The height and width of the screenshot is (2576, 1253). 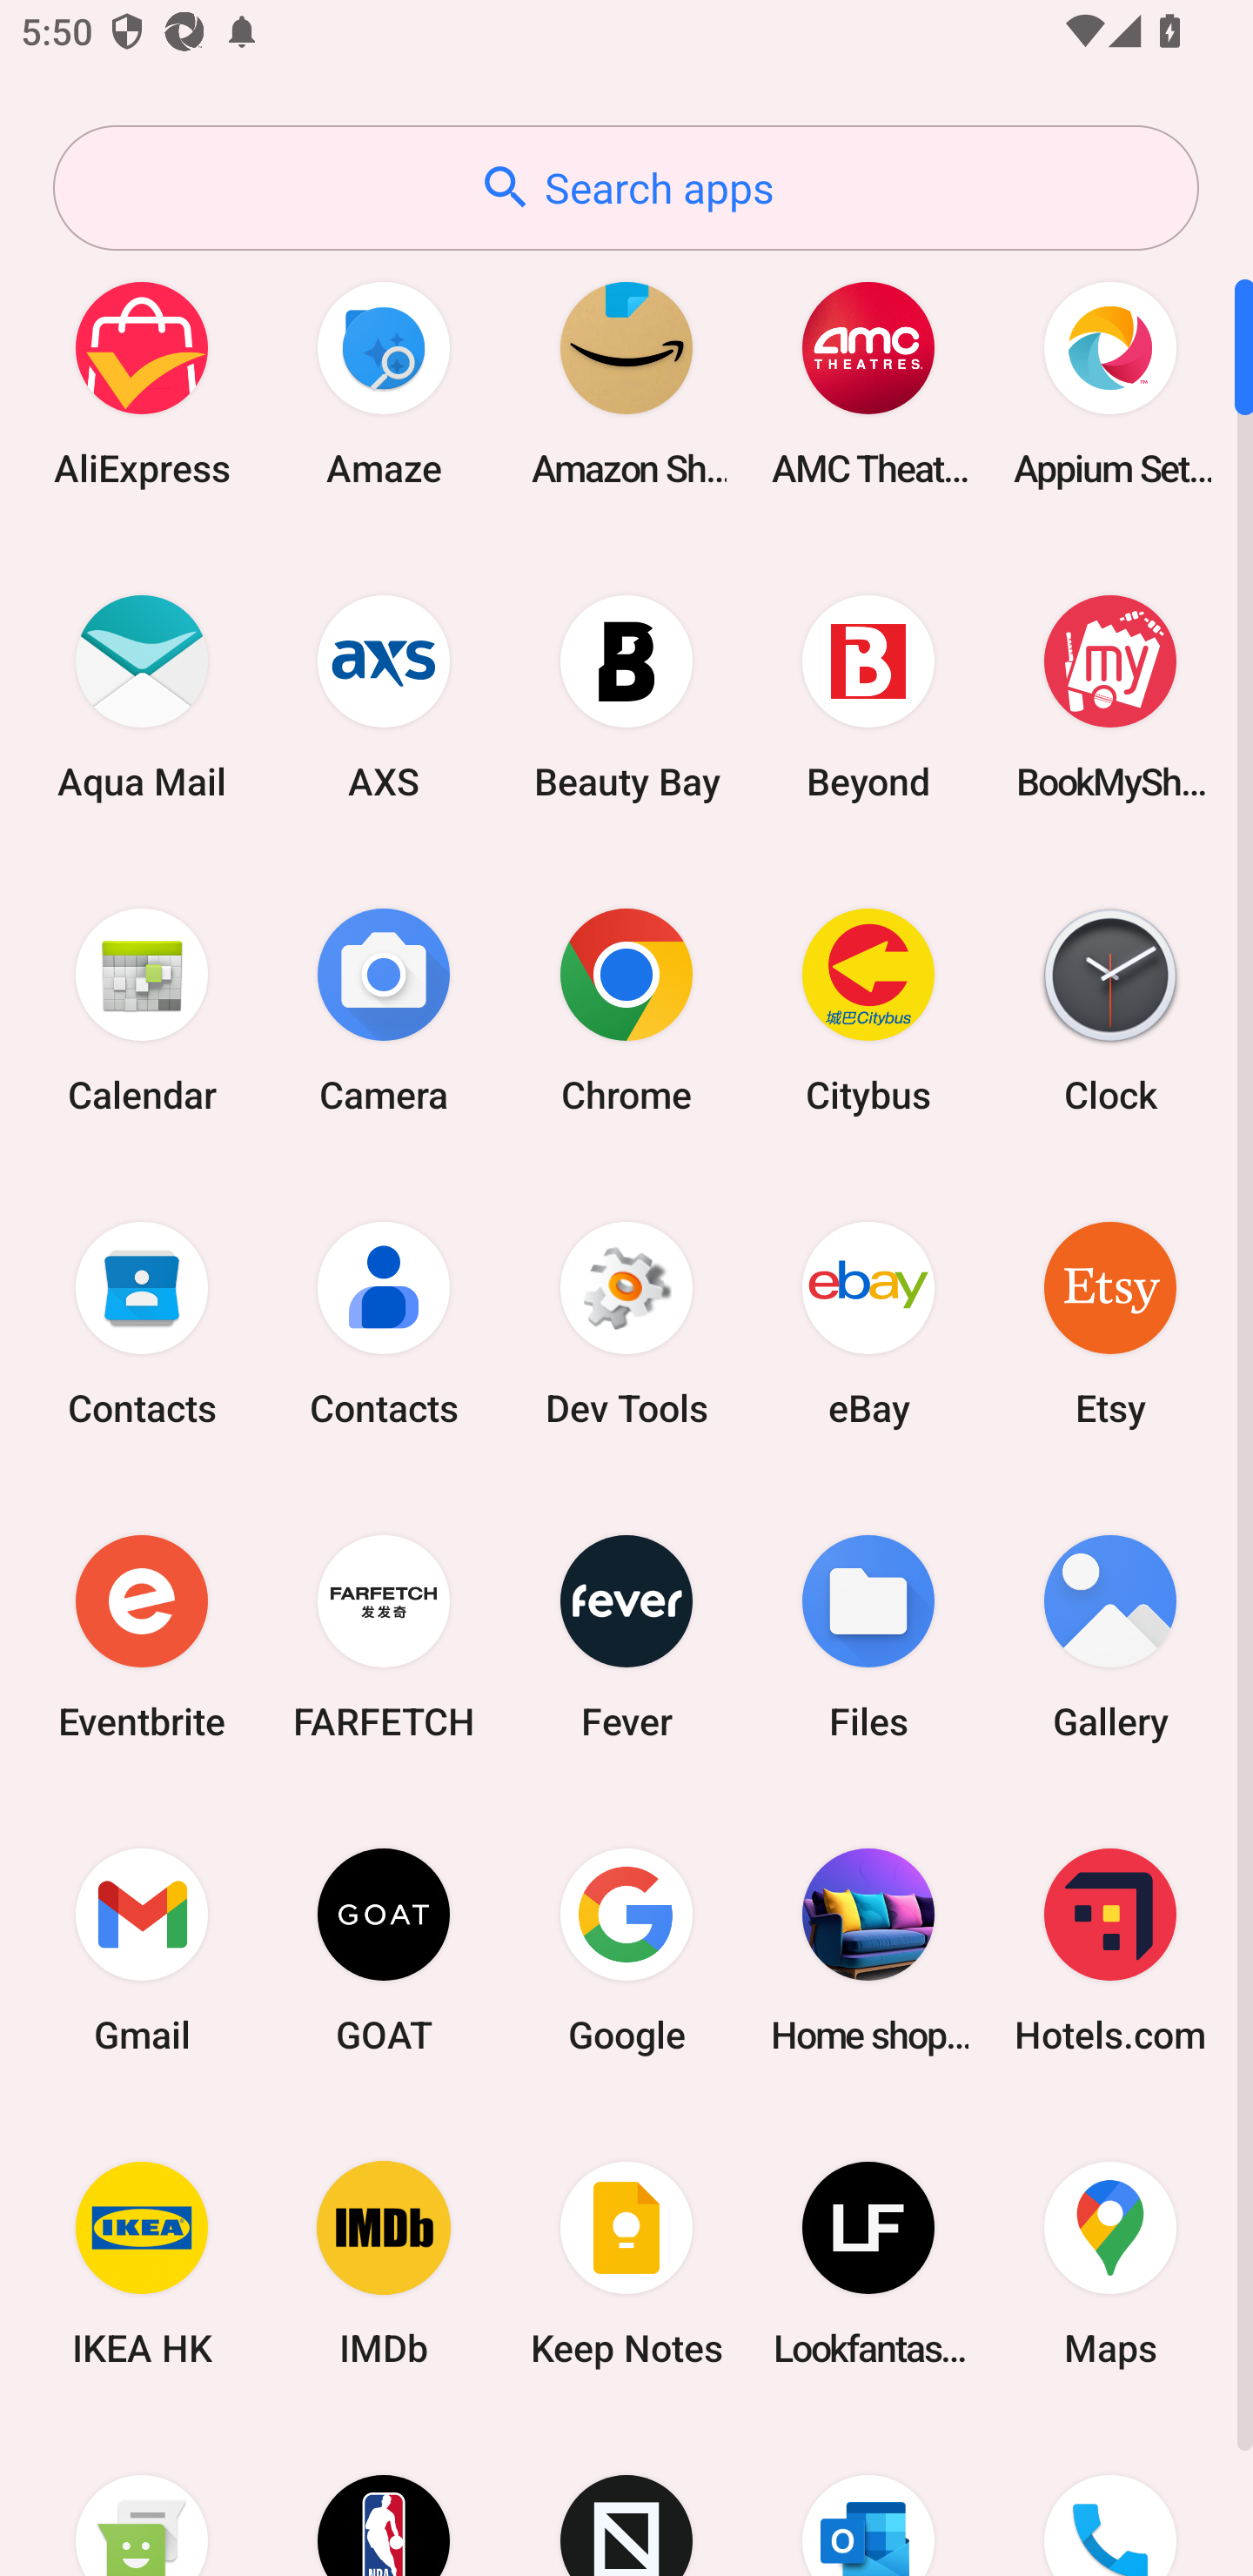 What do you see at coordinates (384, 696) in the screenshot?
I see `AXS` at bounding box center [384, 696].